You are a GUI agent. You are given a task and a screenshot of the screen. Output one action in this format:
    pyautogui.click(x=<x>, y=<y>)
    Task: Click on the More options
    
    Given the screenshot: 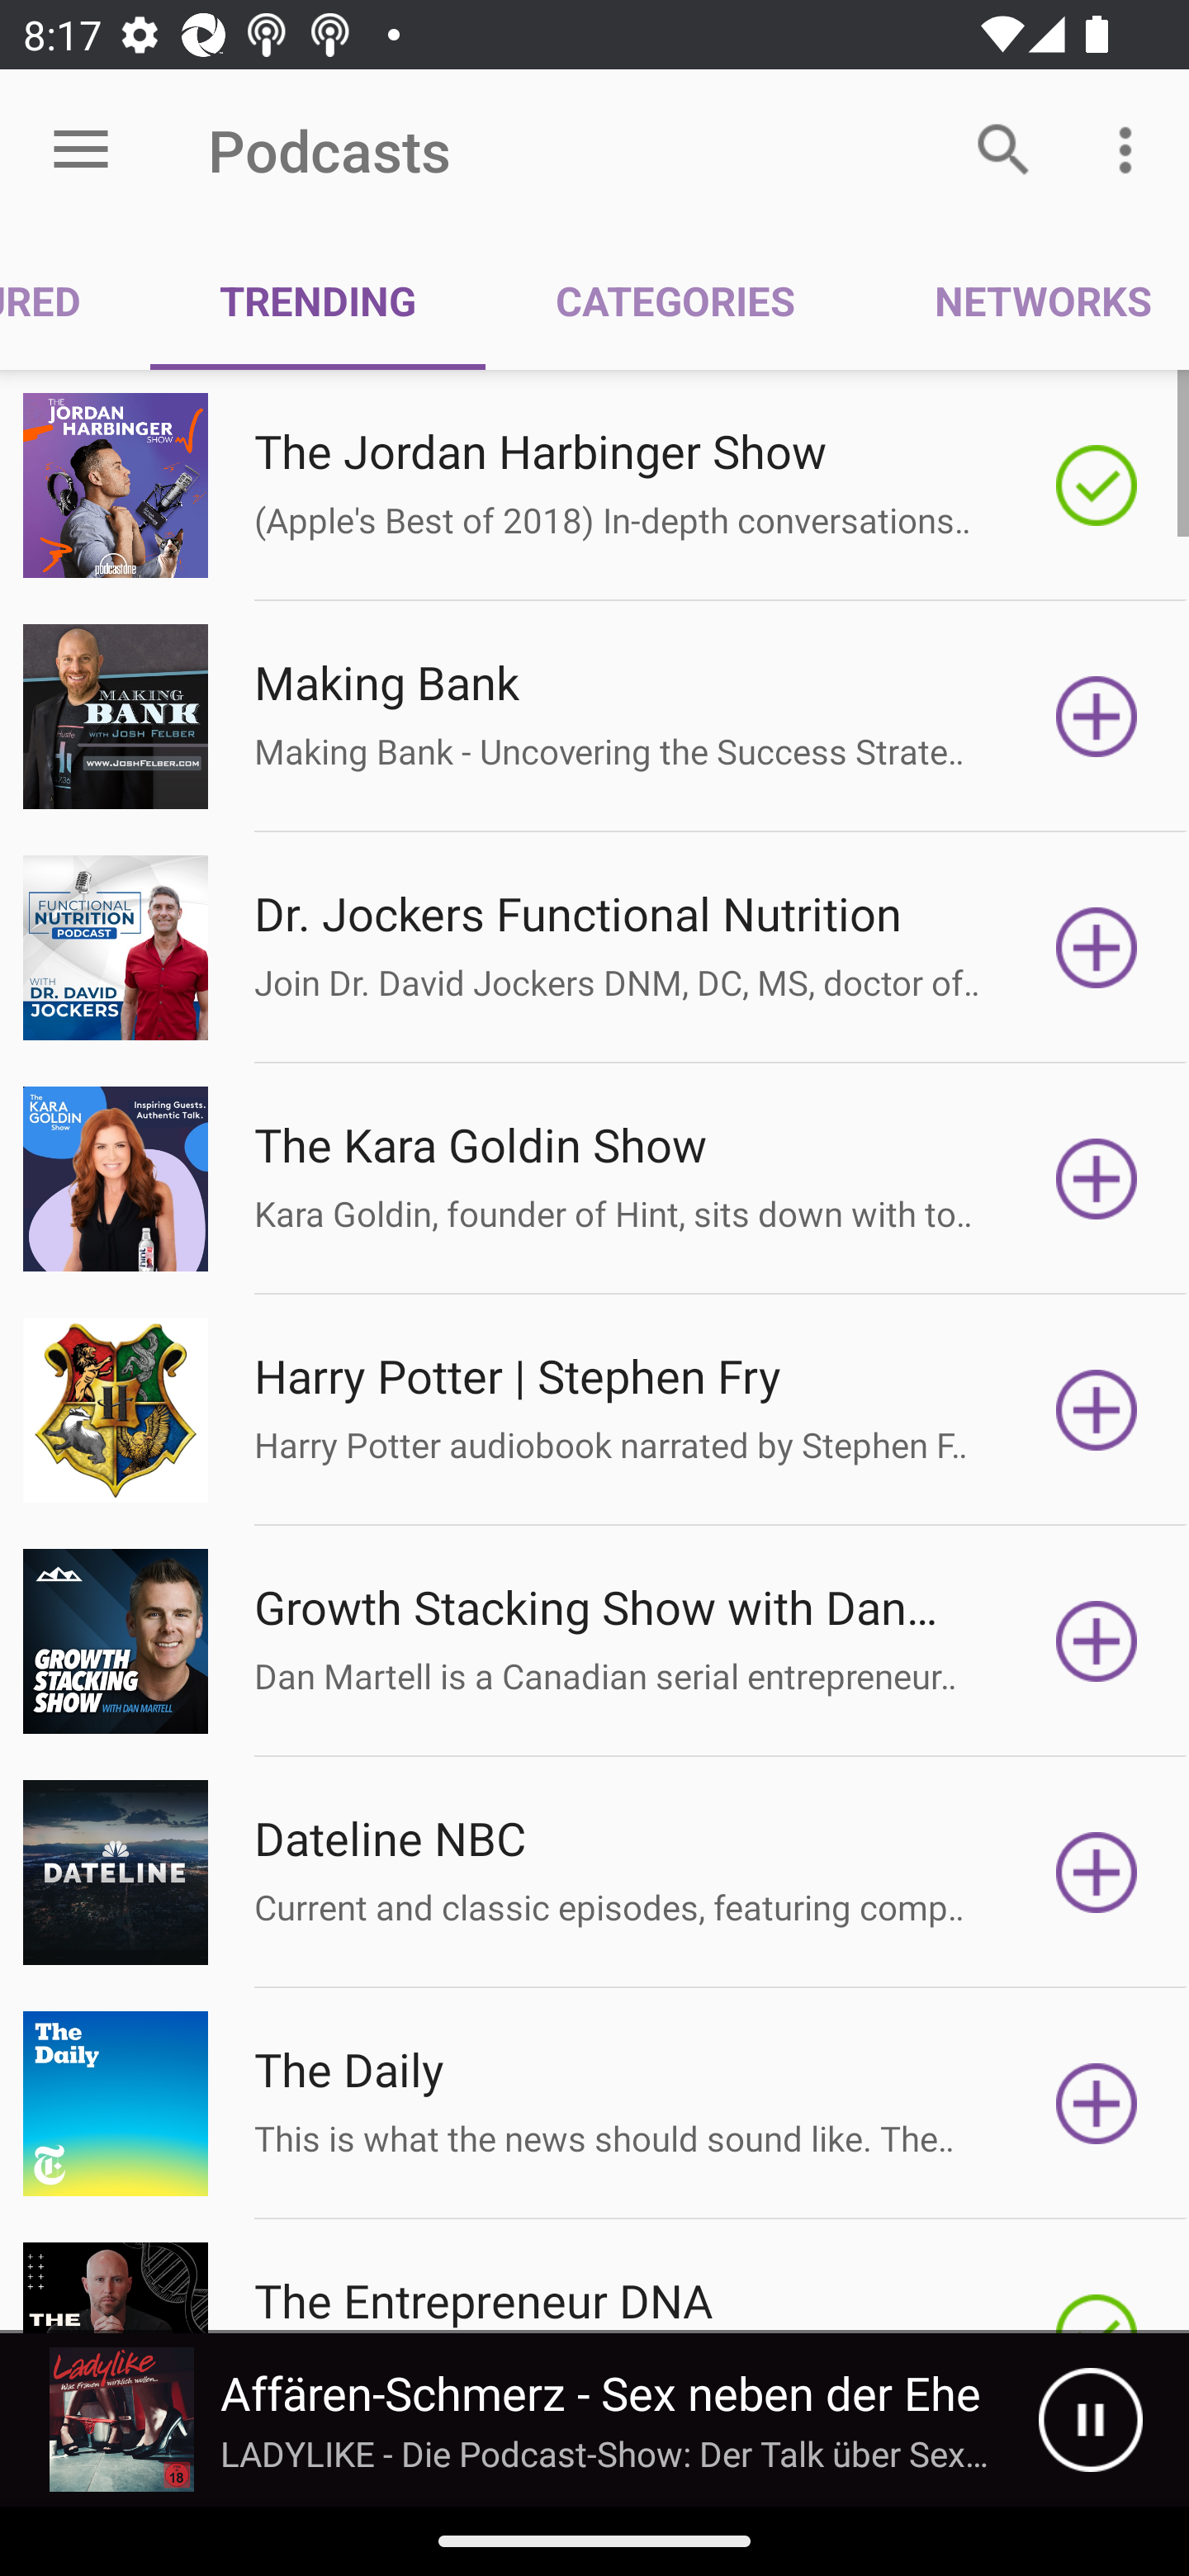 What is the action you would take?
    pyautogui.click(x=1131, y=149)
    